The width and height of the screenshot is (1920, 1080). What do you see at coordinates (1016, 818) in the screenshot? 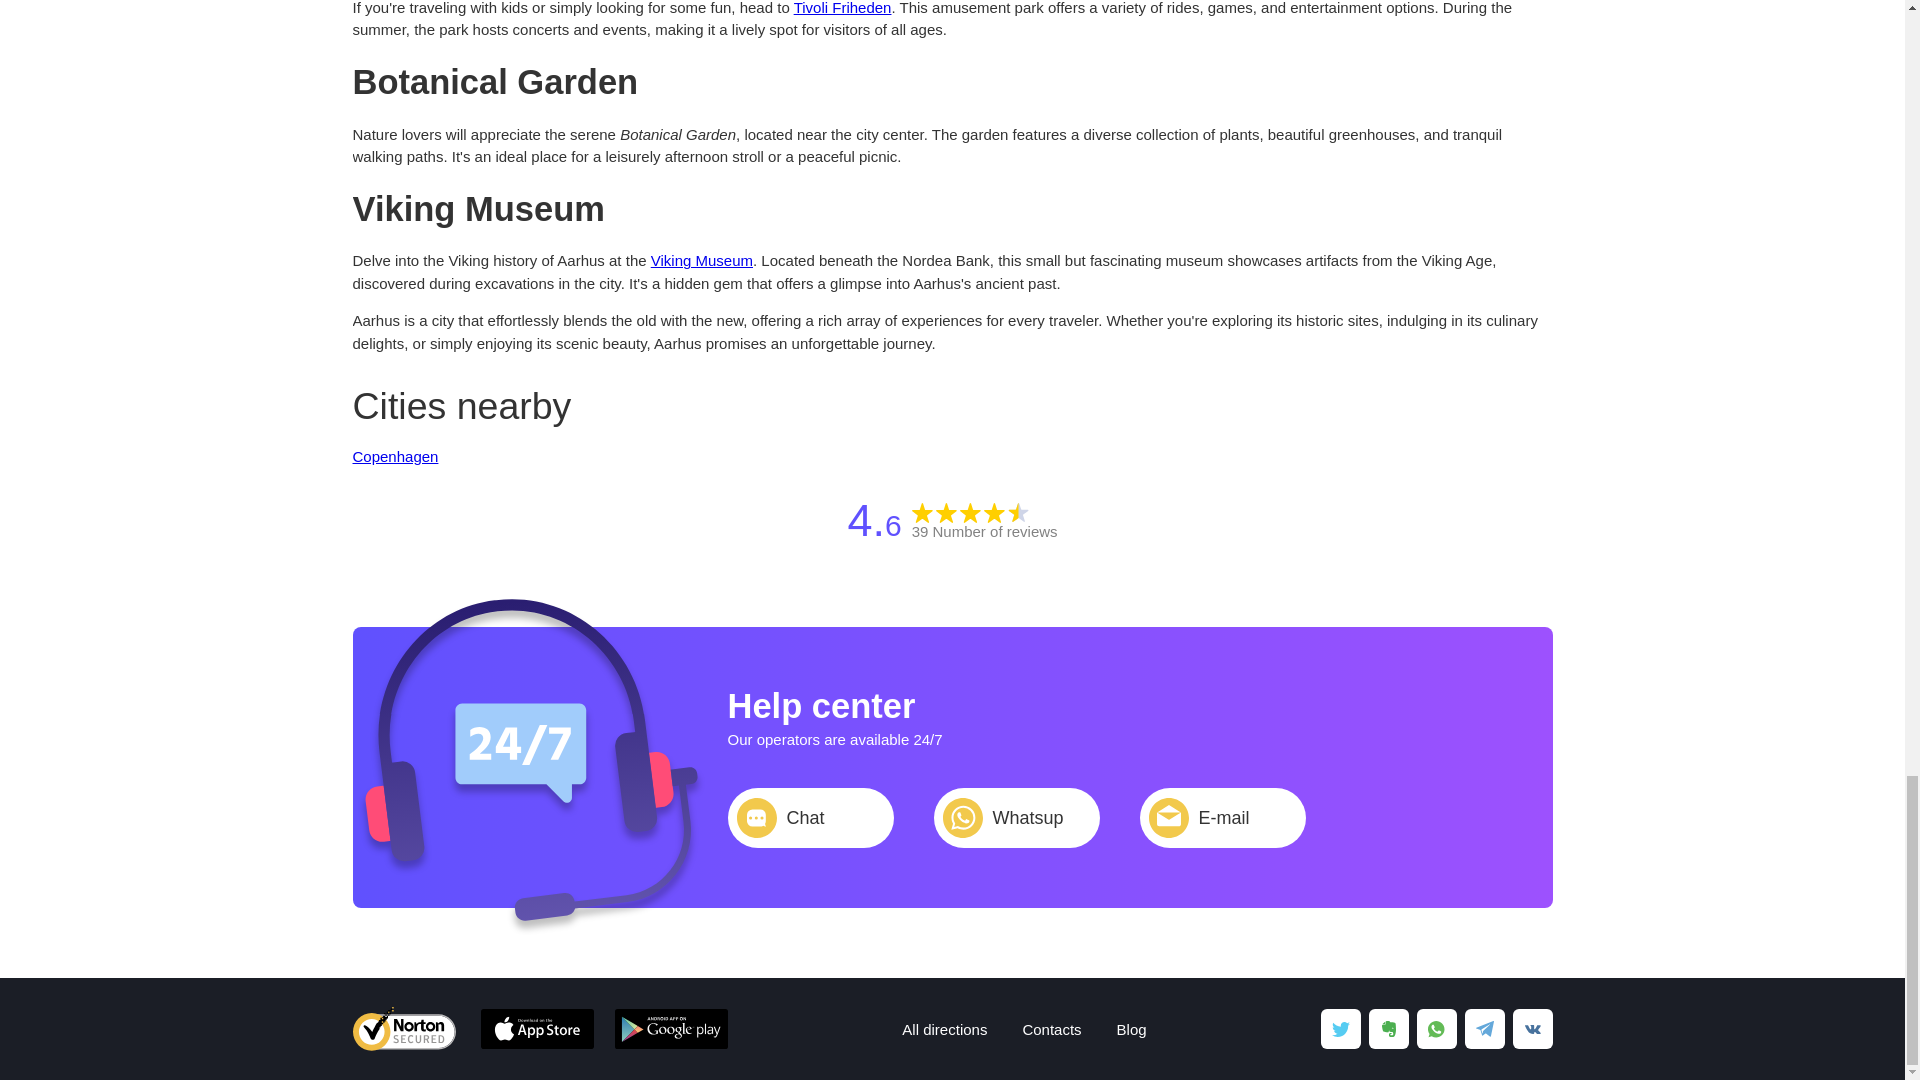
I see `Whatsup` at bounding box center [1016, 818].